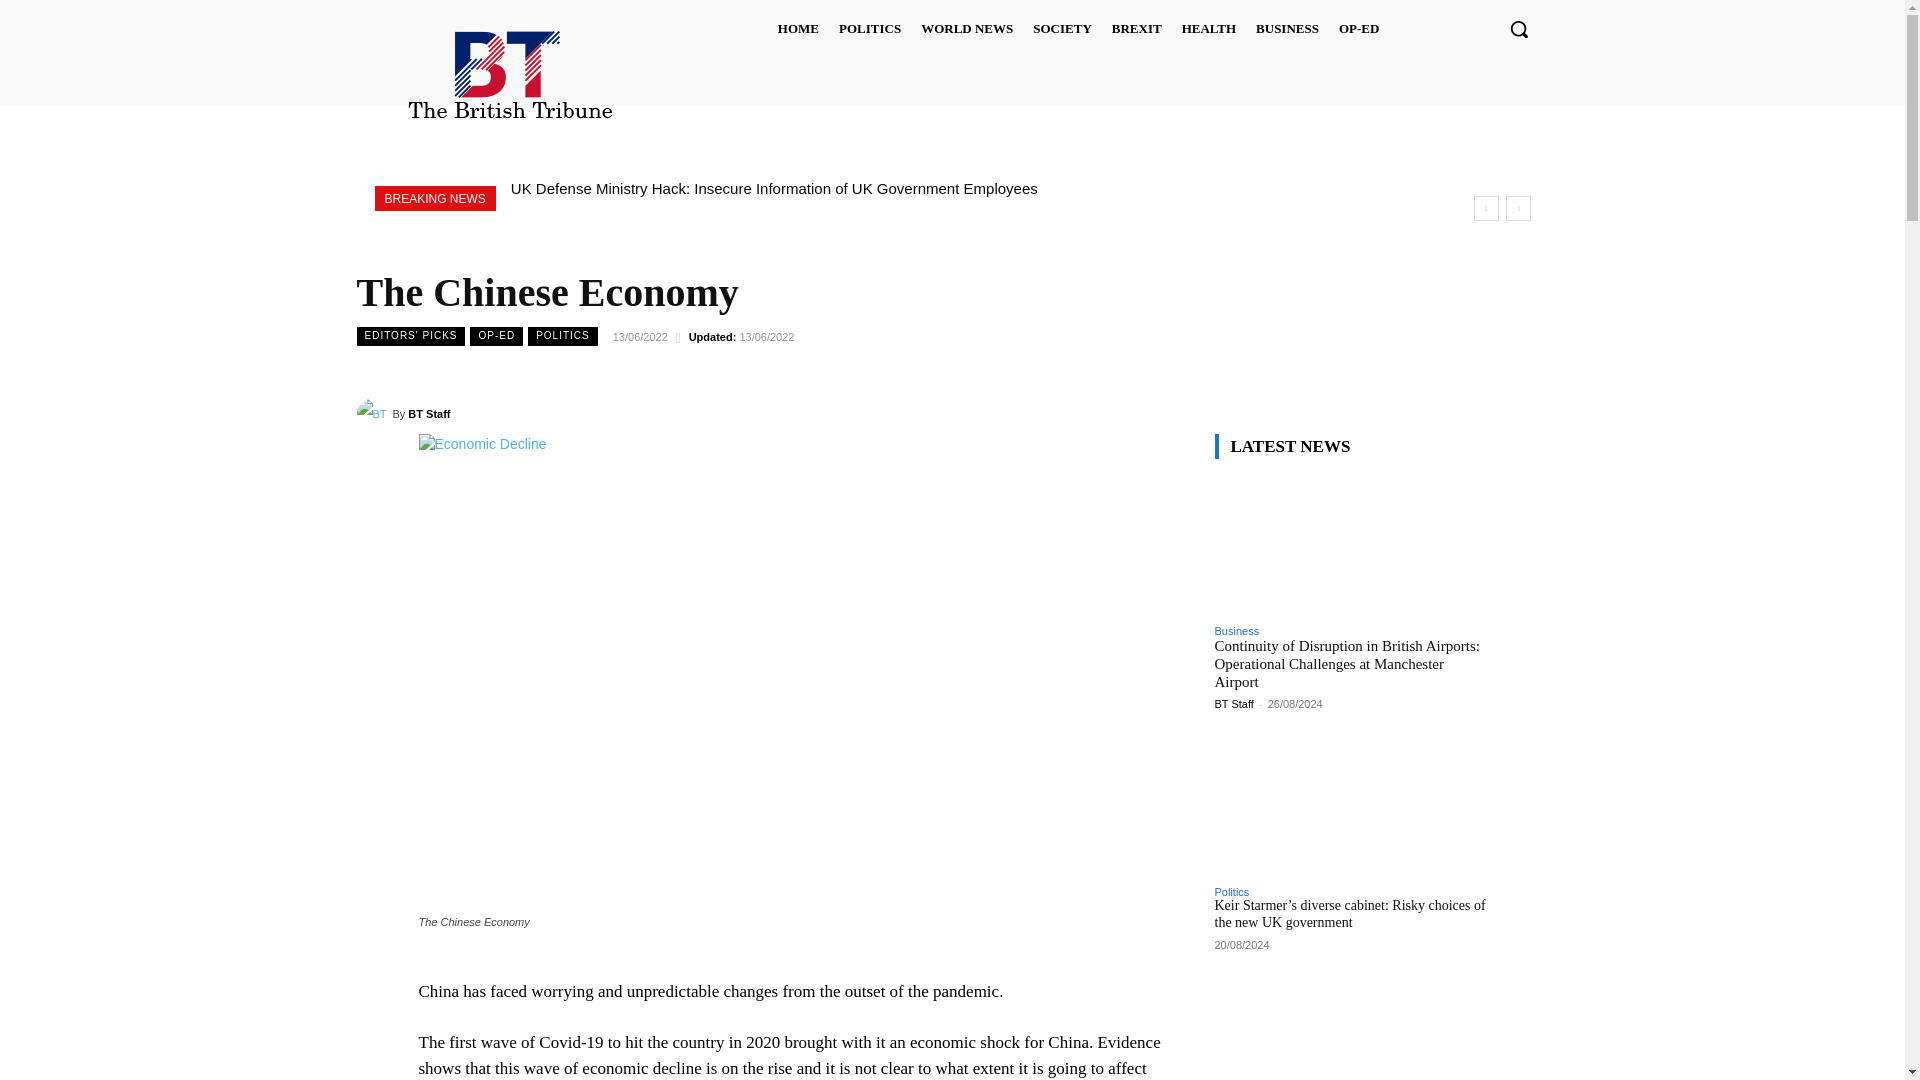 Image resolution: width=1920 pixels, height=1080 pixels. I want to click on BT Staff, so click(373, 413).